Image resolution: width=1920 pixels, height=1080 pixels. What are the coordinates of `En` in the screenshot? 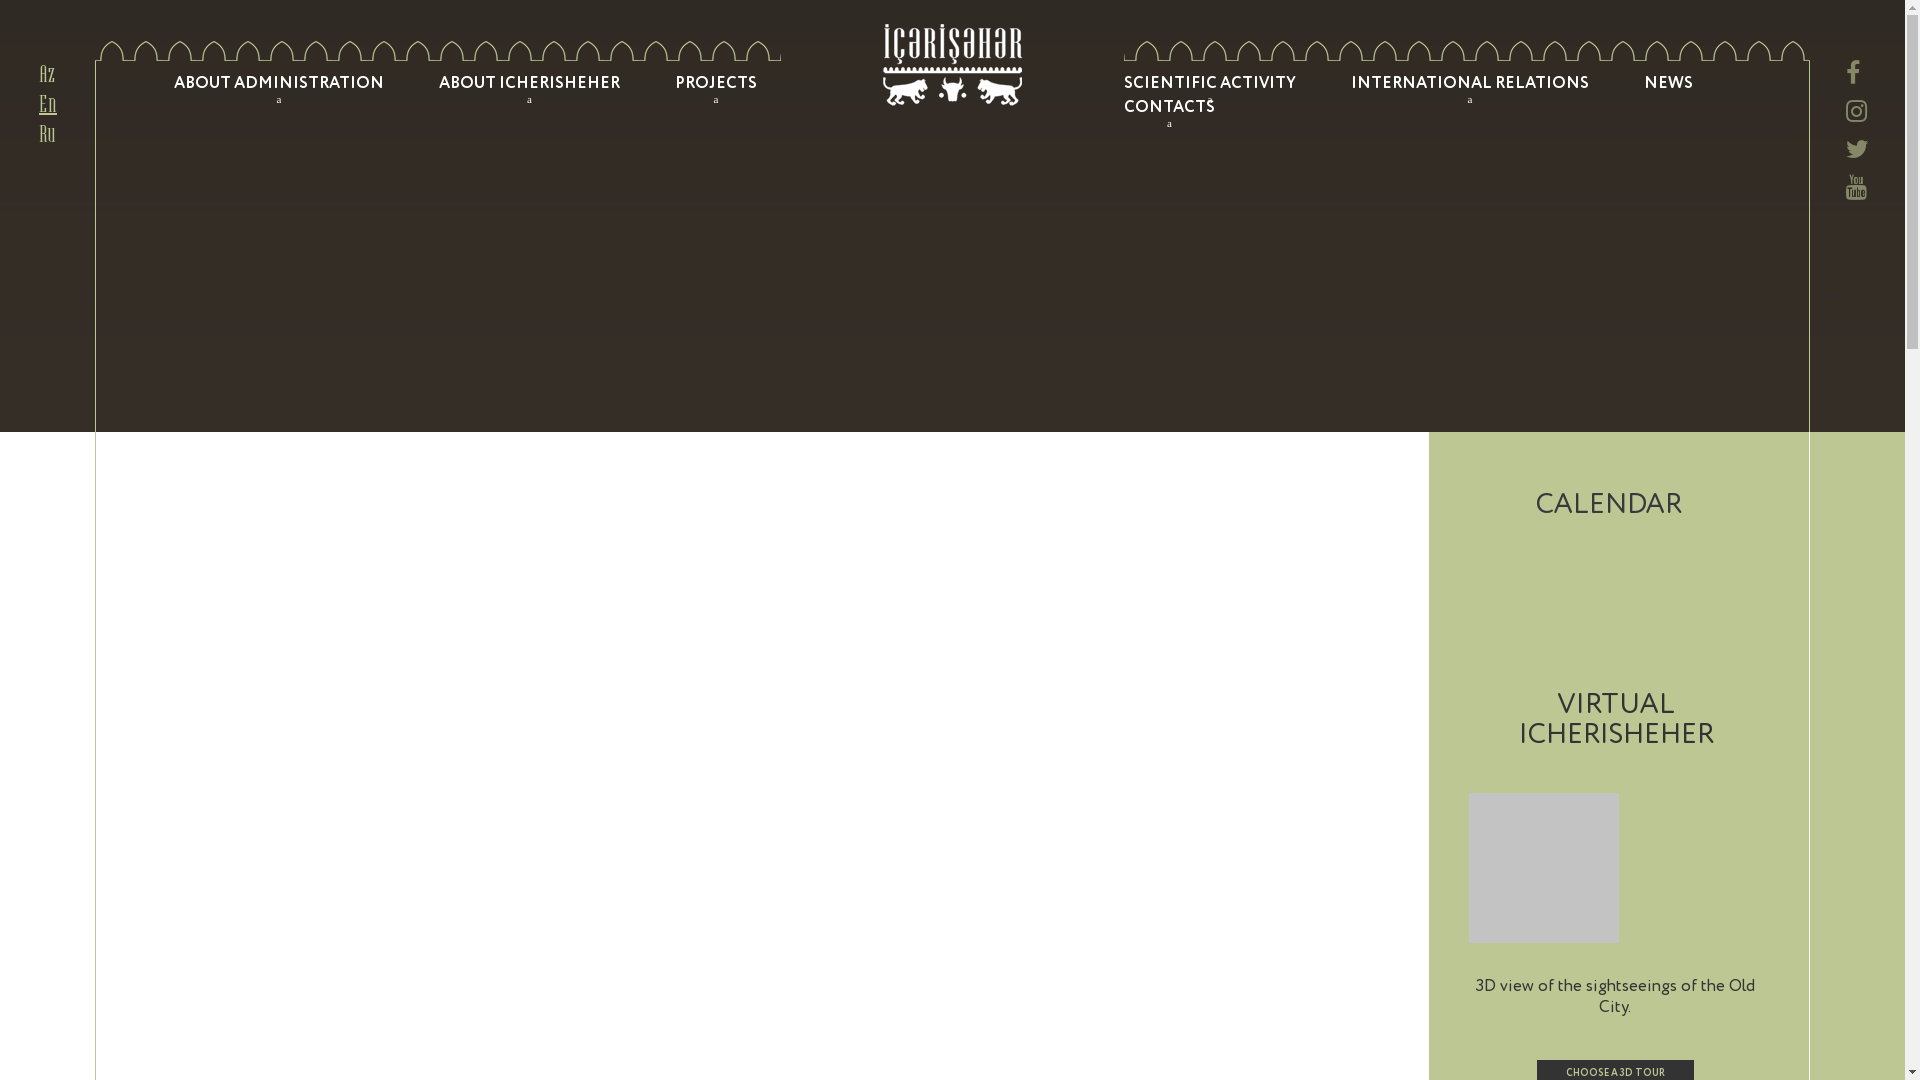 It's located at (48, 106).